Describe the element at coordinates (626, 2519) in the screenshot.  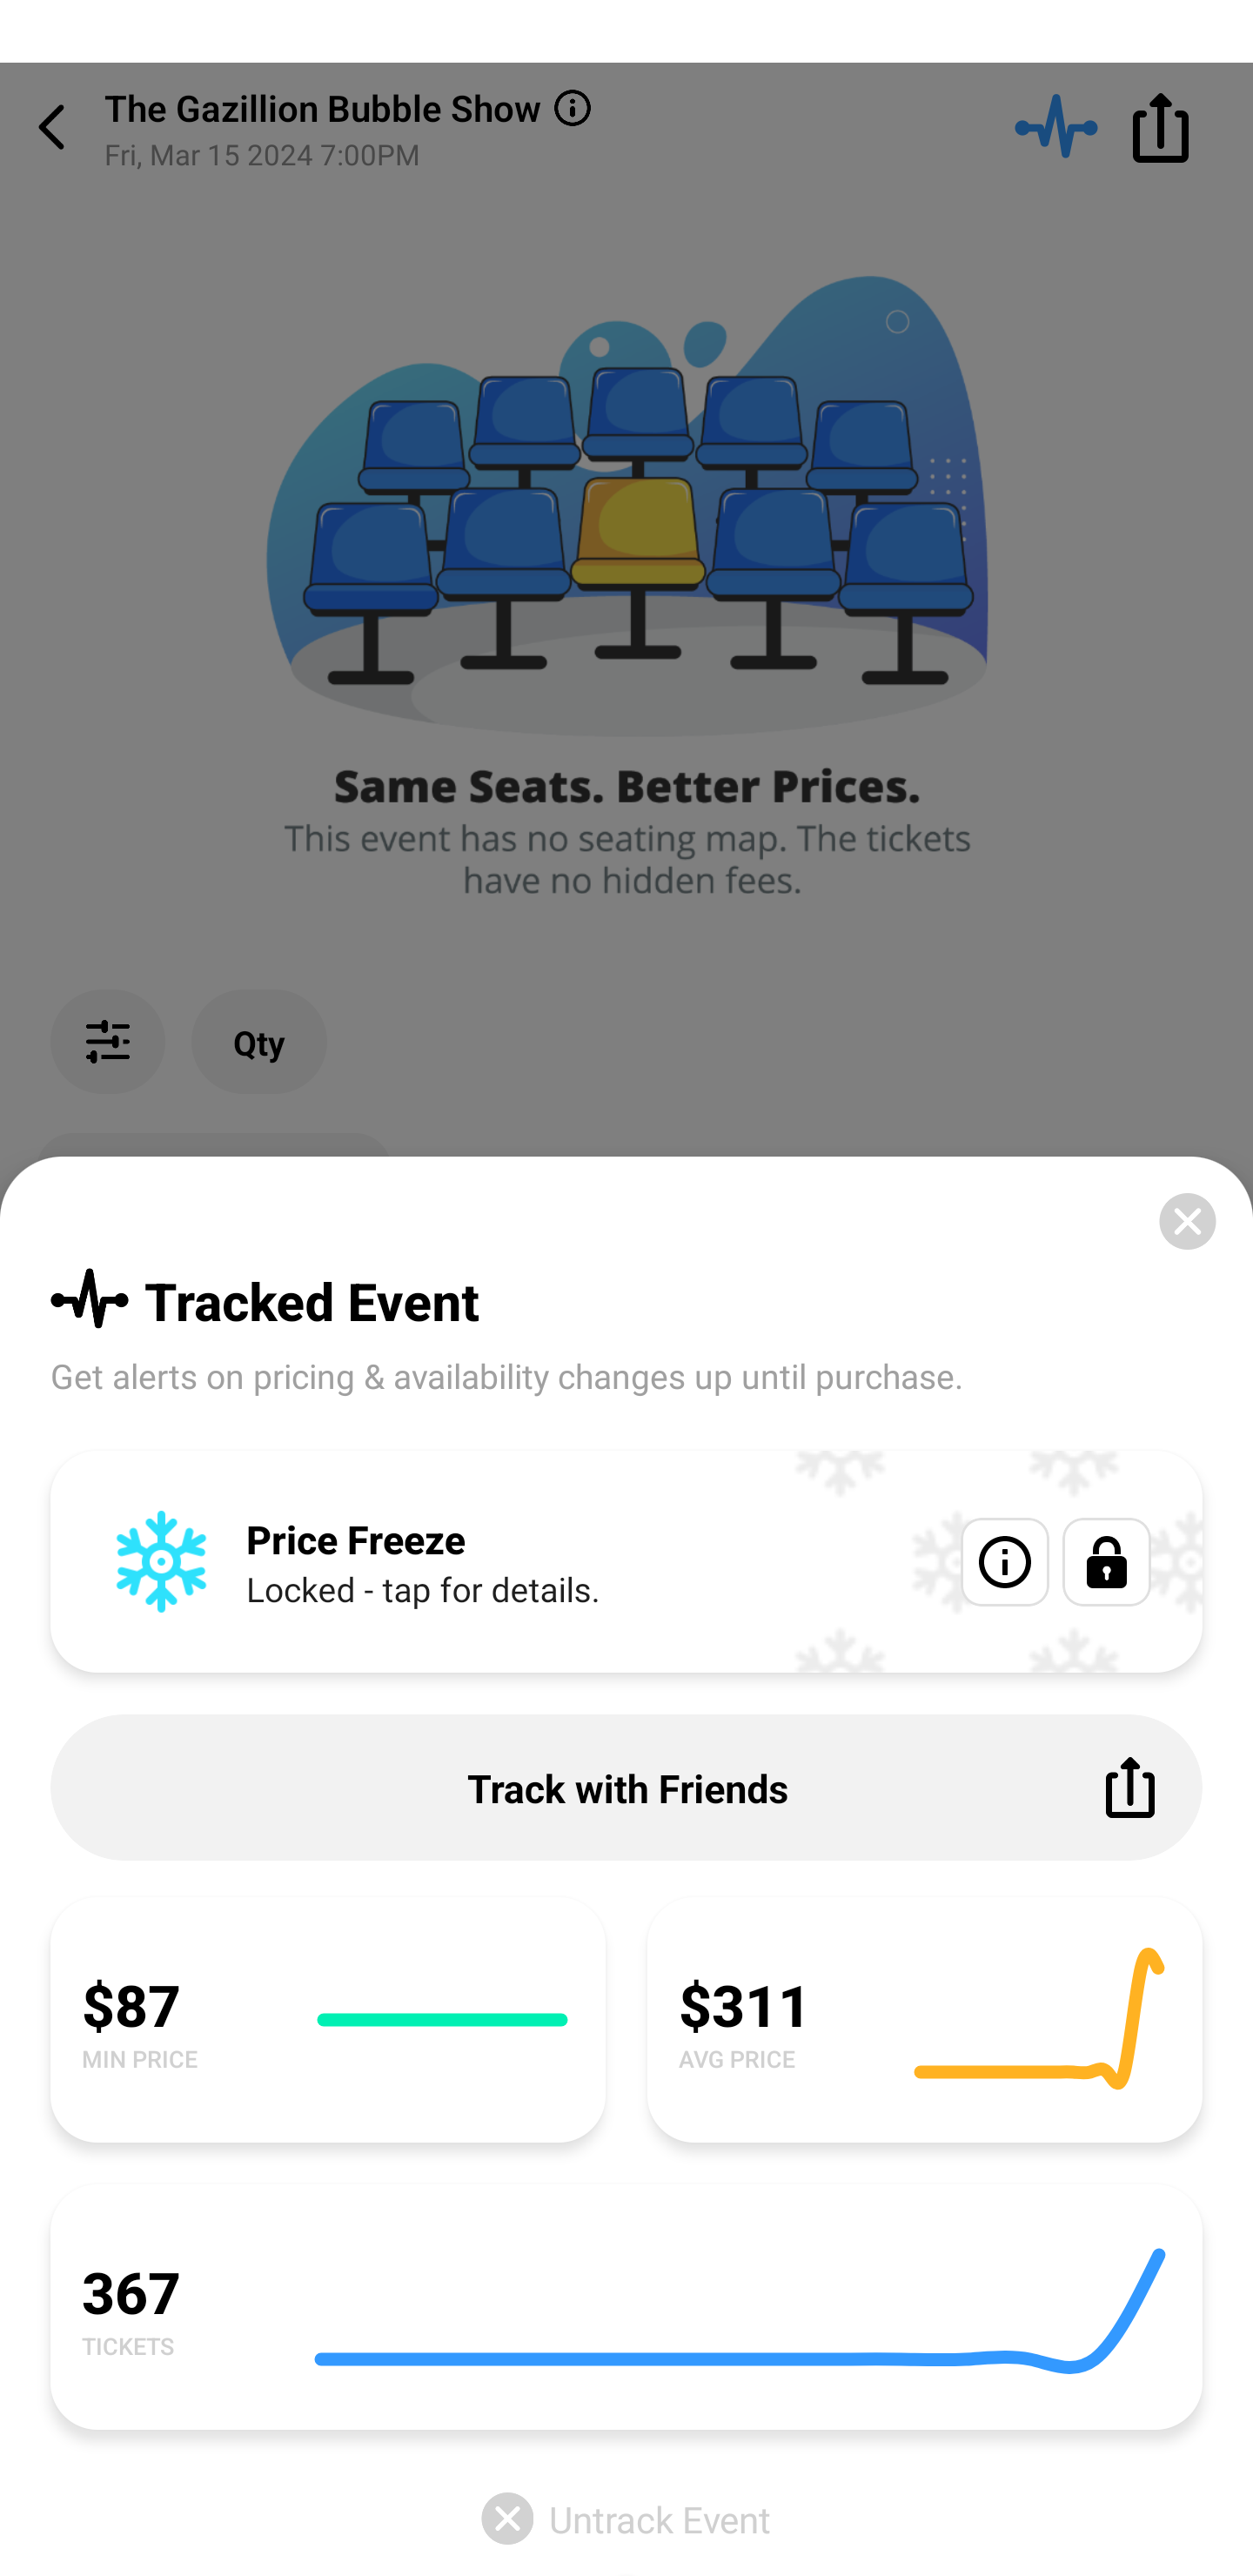
I see `Untrack Event` at that location.